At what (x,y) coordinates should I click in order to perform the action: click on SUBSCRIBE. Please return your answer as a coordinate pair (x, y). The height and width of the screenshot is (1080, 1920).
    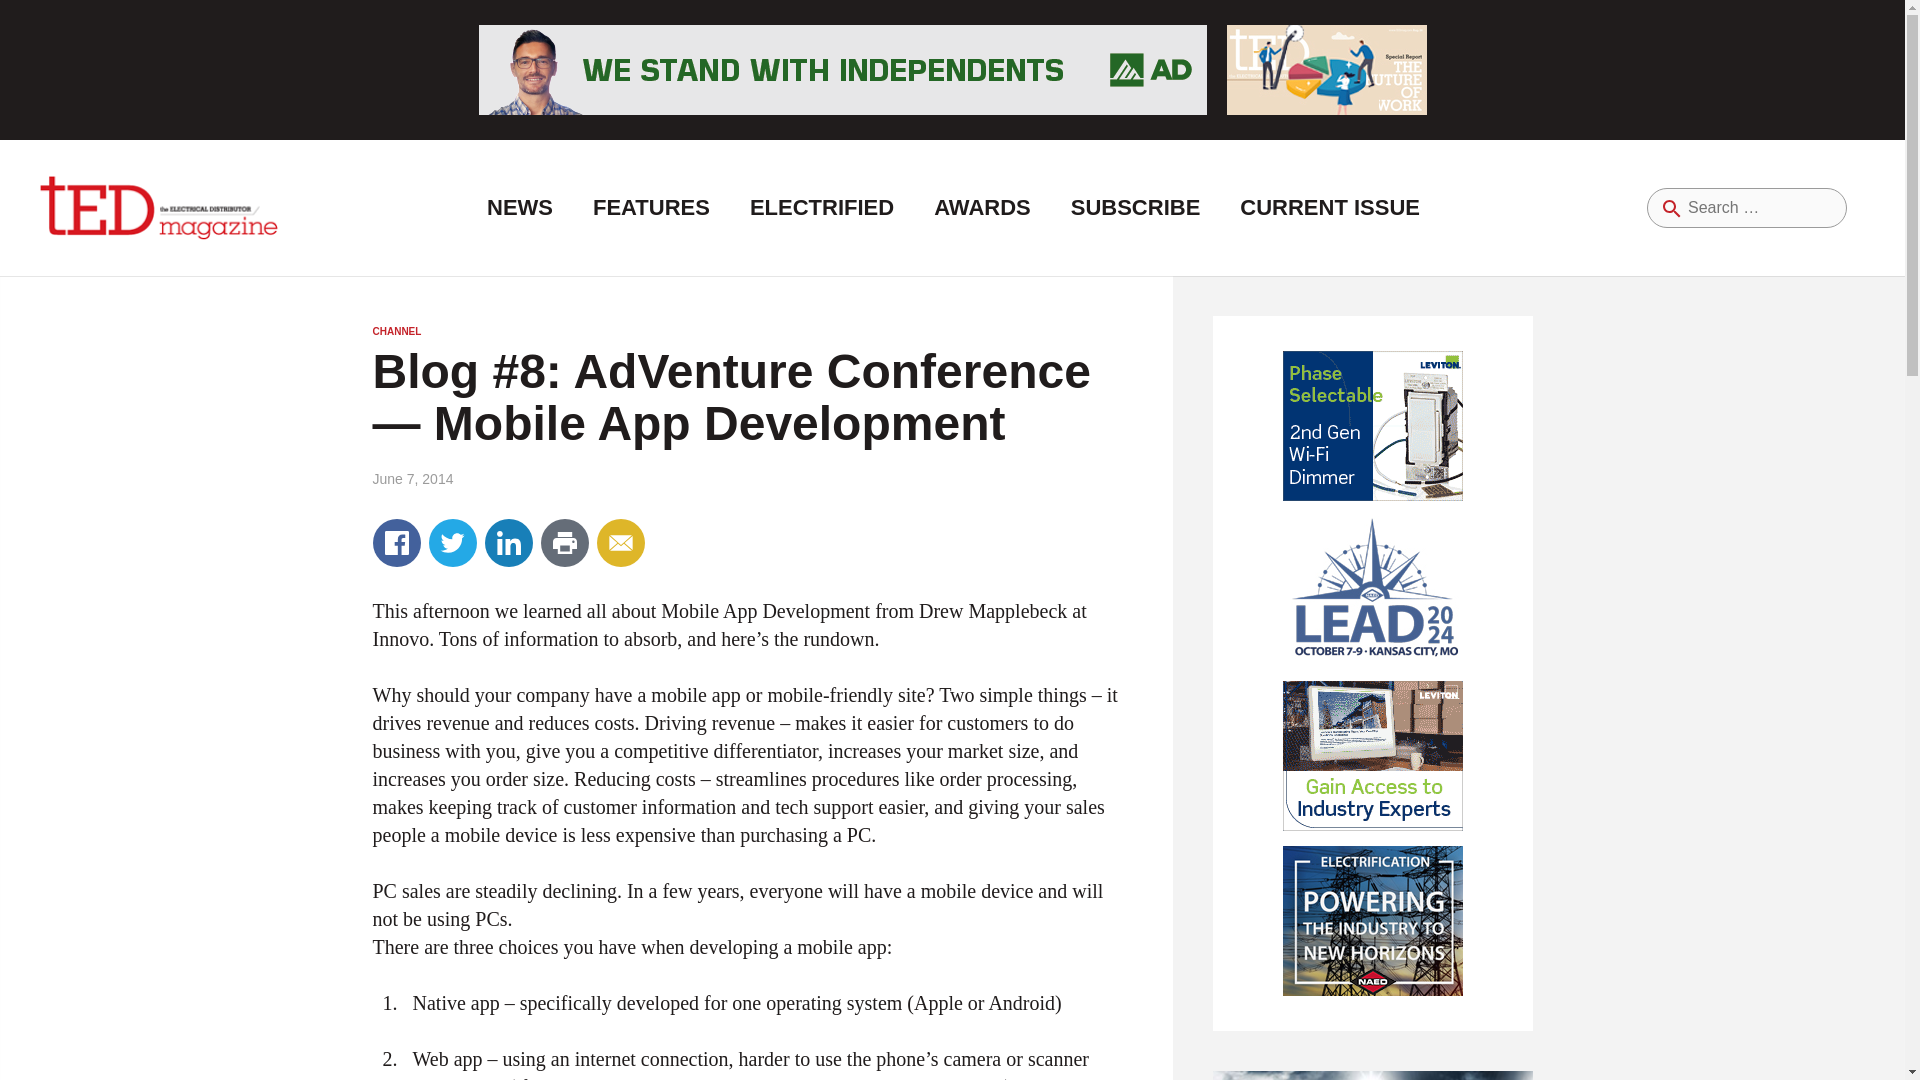
    Looking at the image, I should click on (1135, 208).